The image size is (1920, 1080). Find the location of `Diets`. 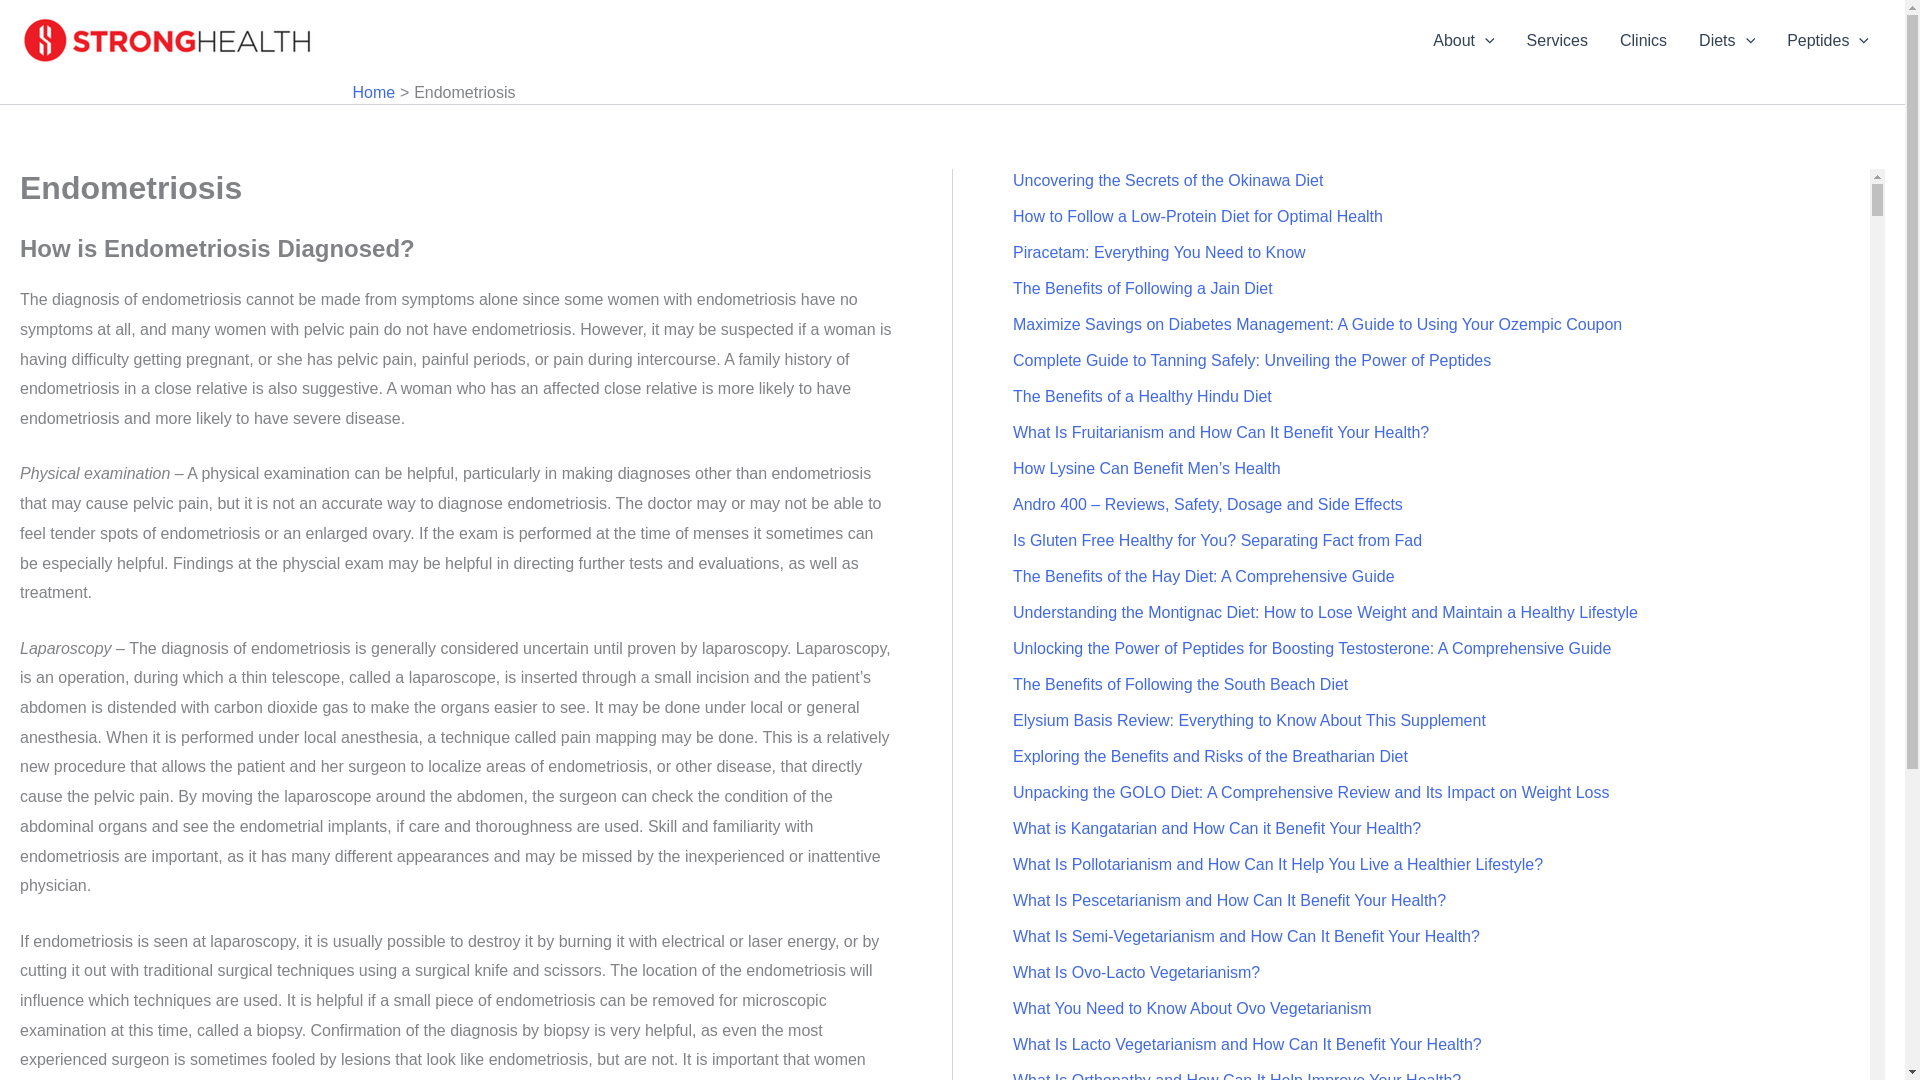

Diets is located at coordinates (1726, 41).